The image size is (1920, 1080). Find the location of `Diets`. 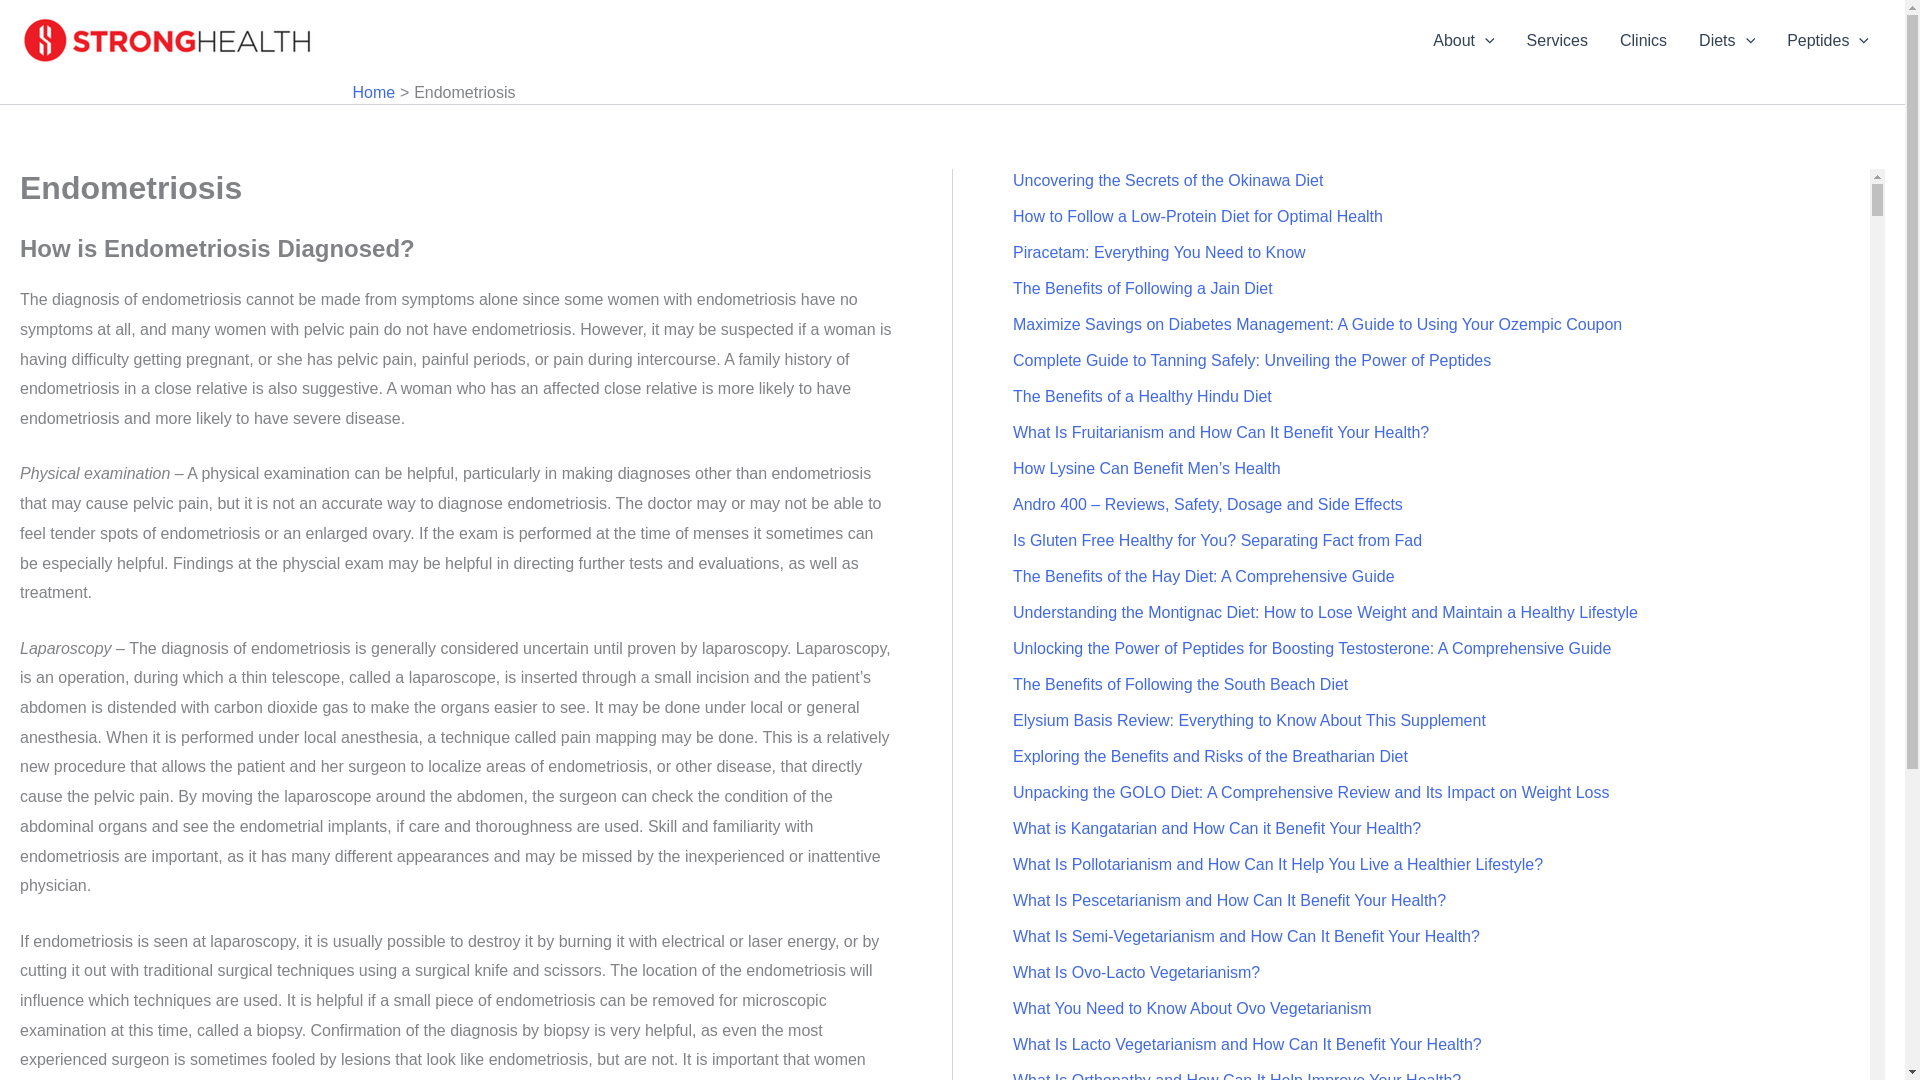

Diets is located at coordinates (1726, 41).